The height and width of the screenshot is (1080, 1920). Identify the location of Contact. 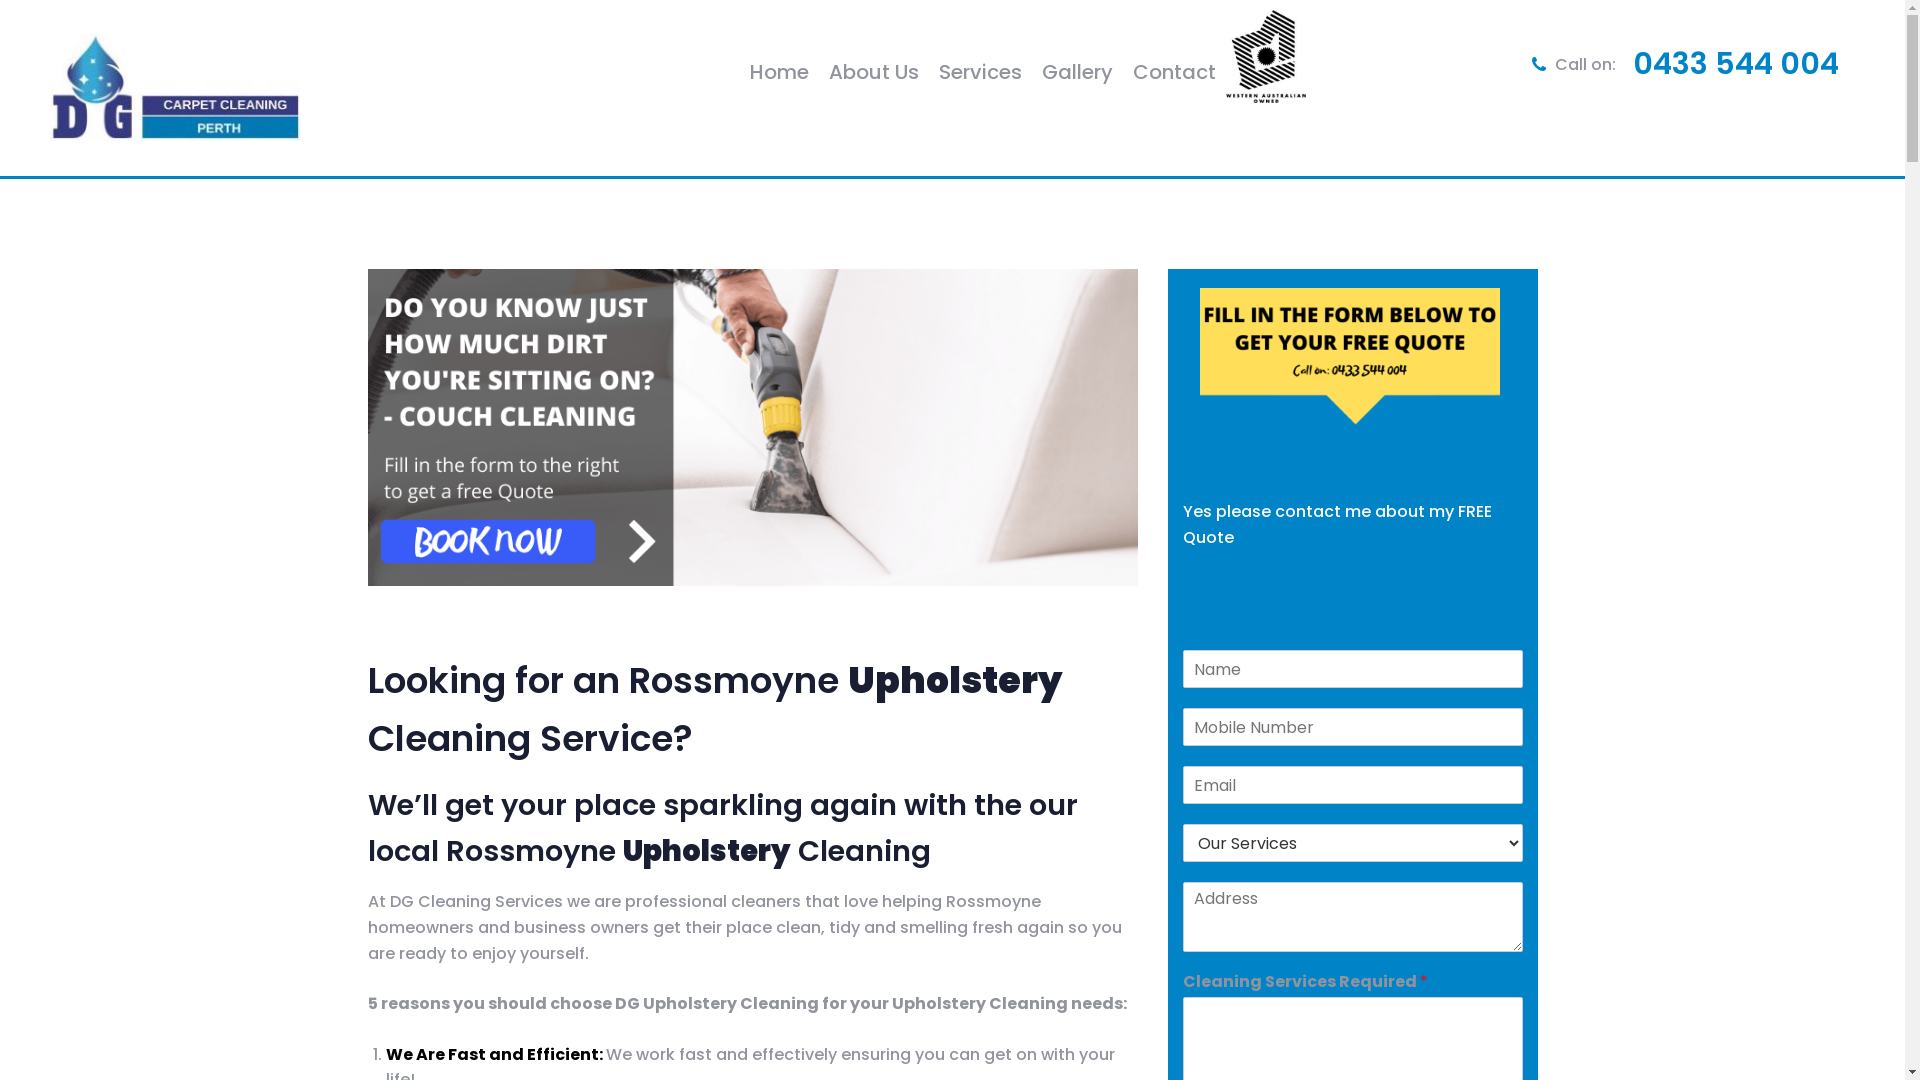
(1174, 72).